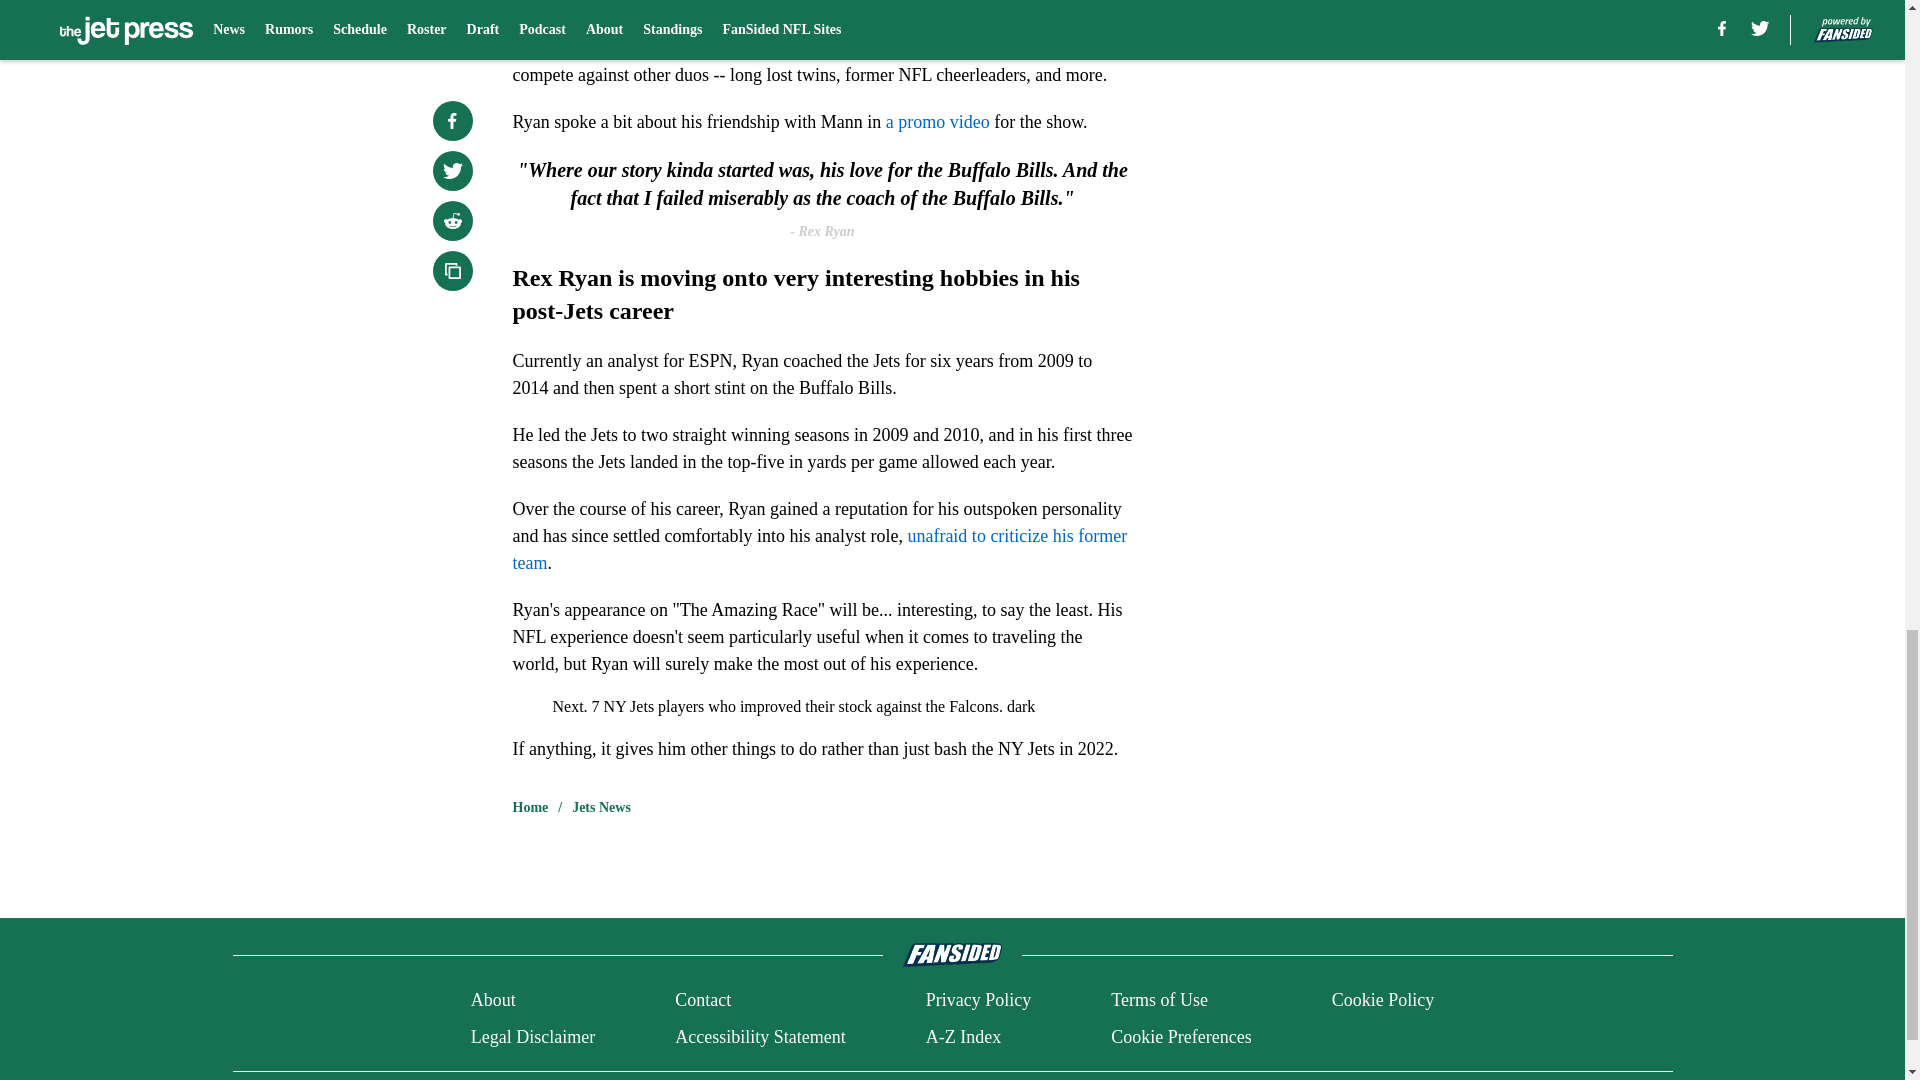 This screenshot has width=1920, height=1080. Describe the element at coordinates (530, 808) in the screenshot. I see `Home` at that location.